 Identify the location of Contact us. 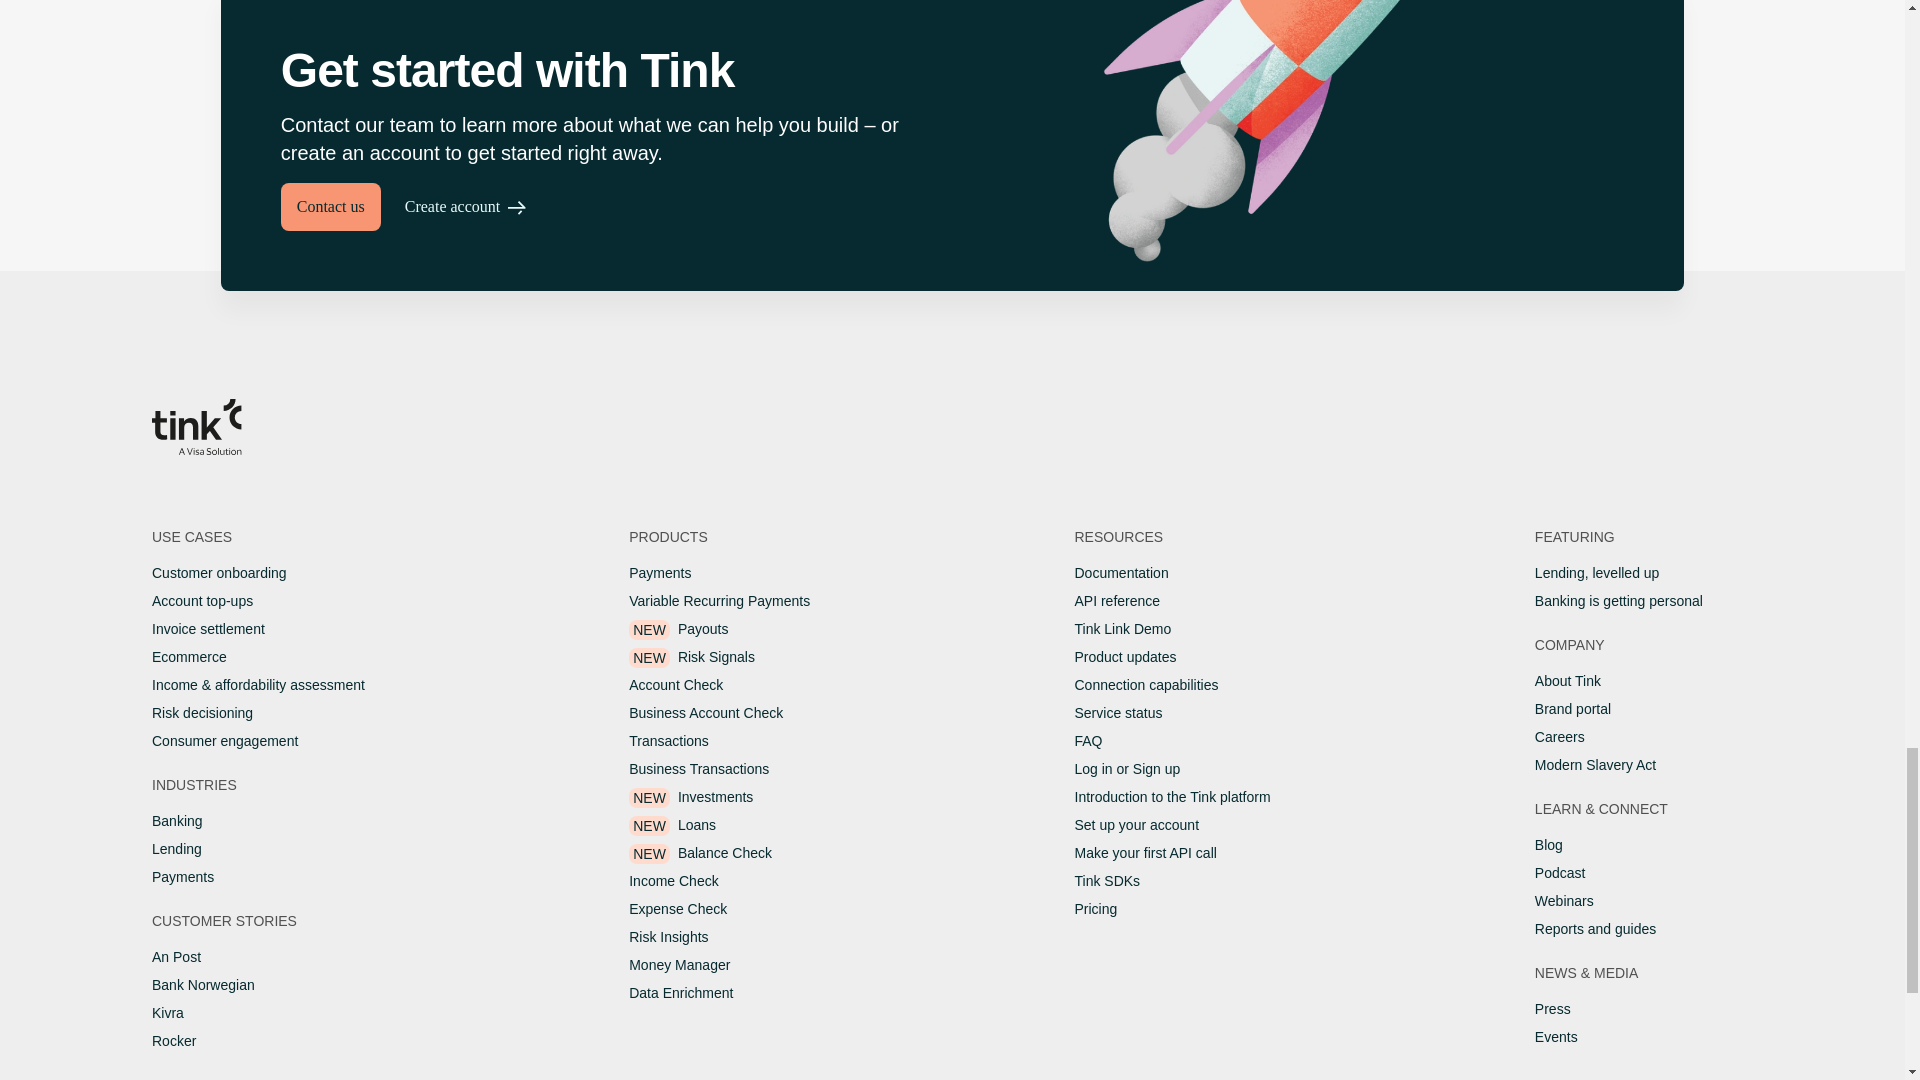
(330, 206).